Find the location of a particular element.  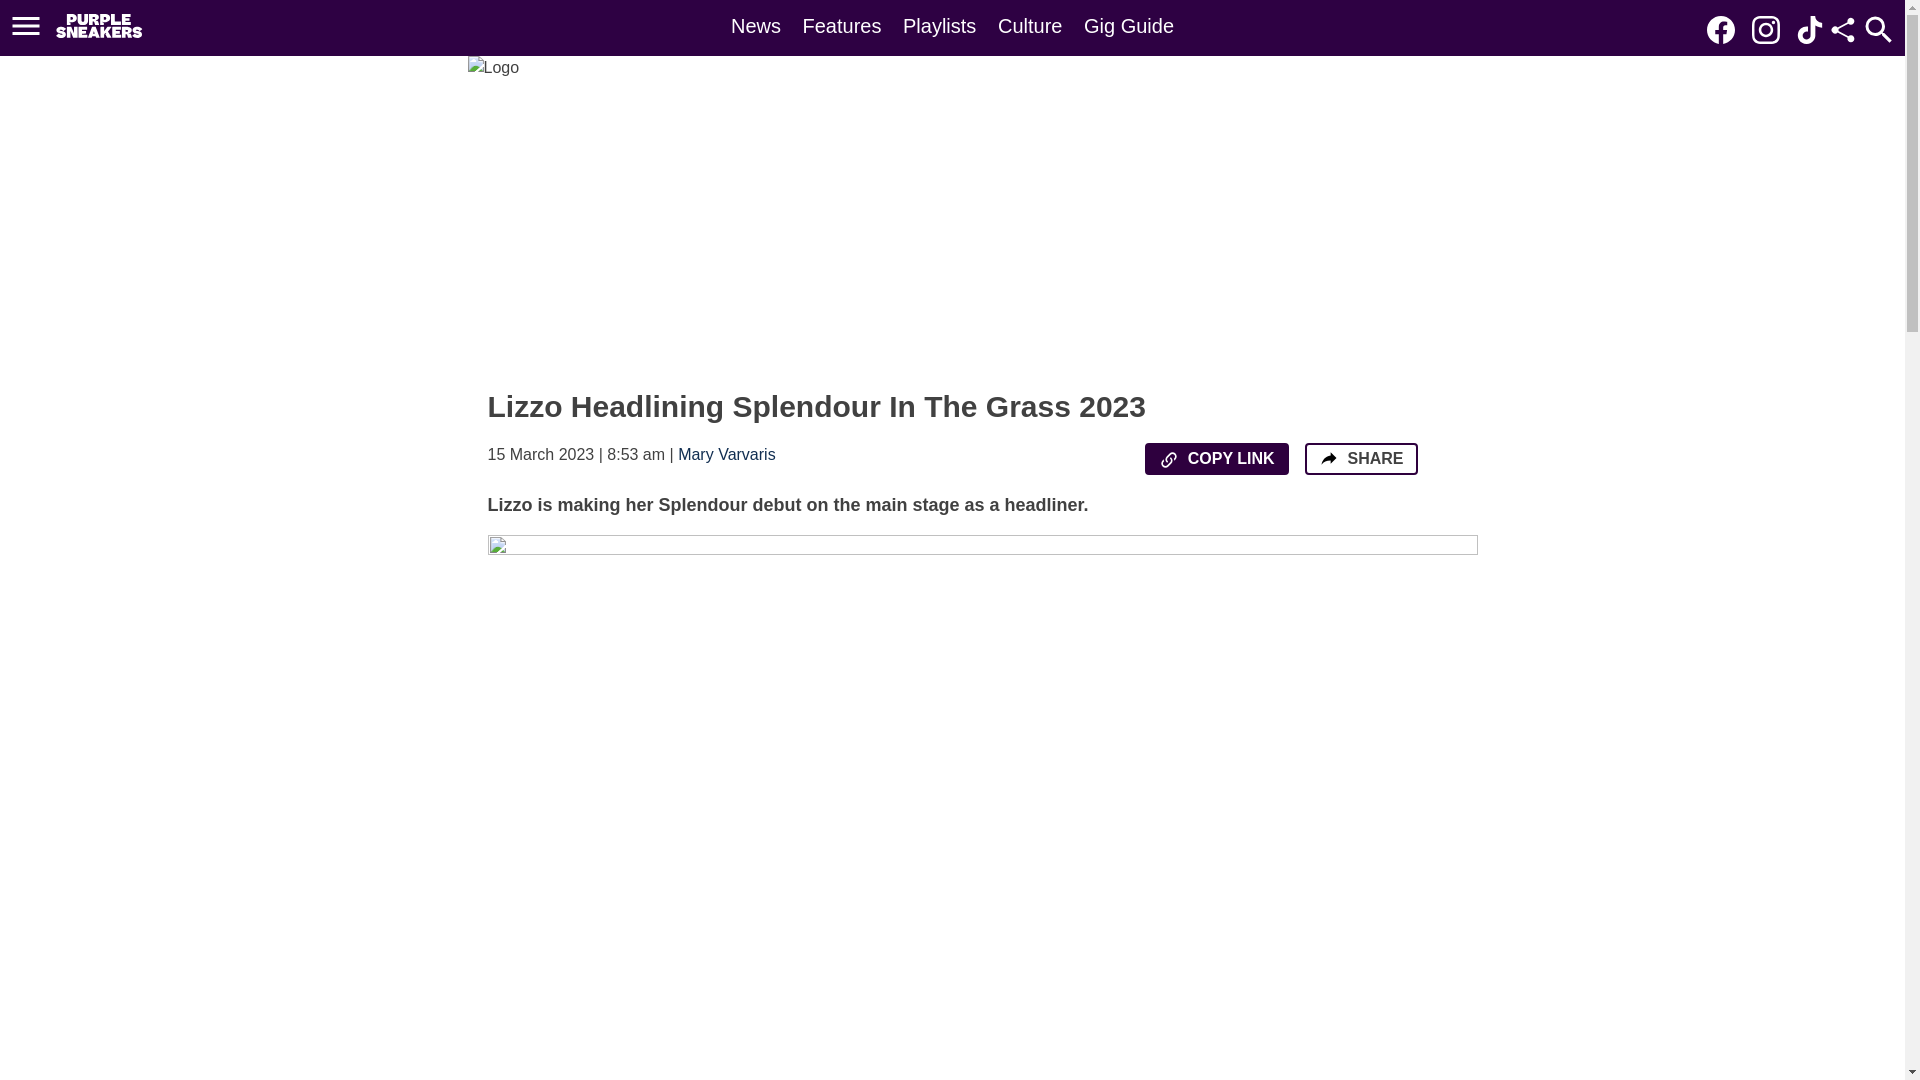

Playlists is located at coordinates (938, 26).